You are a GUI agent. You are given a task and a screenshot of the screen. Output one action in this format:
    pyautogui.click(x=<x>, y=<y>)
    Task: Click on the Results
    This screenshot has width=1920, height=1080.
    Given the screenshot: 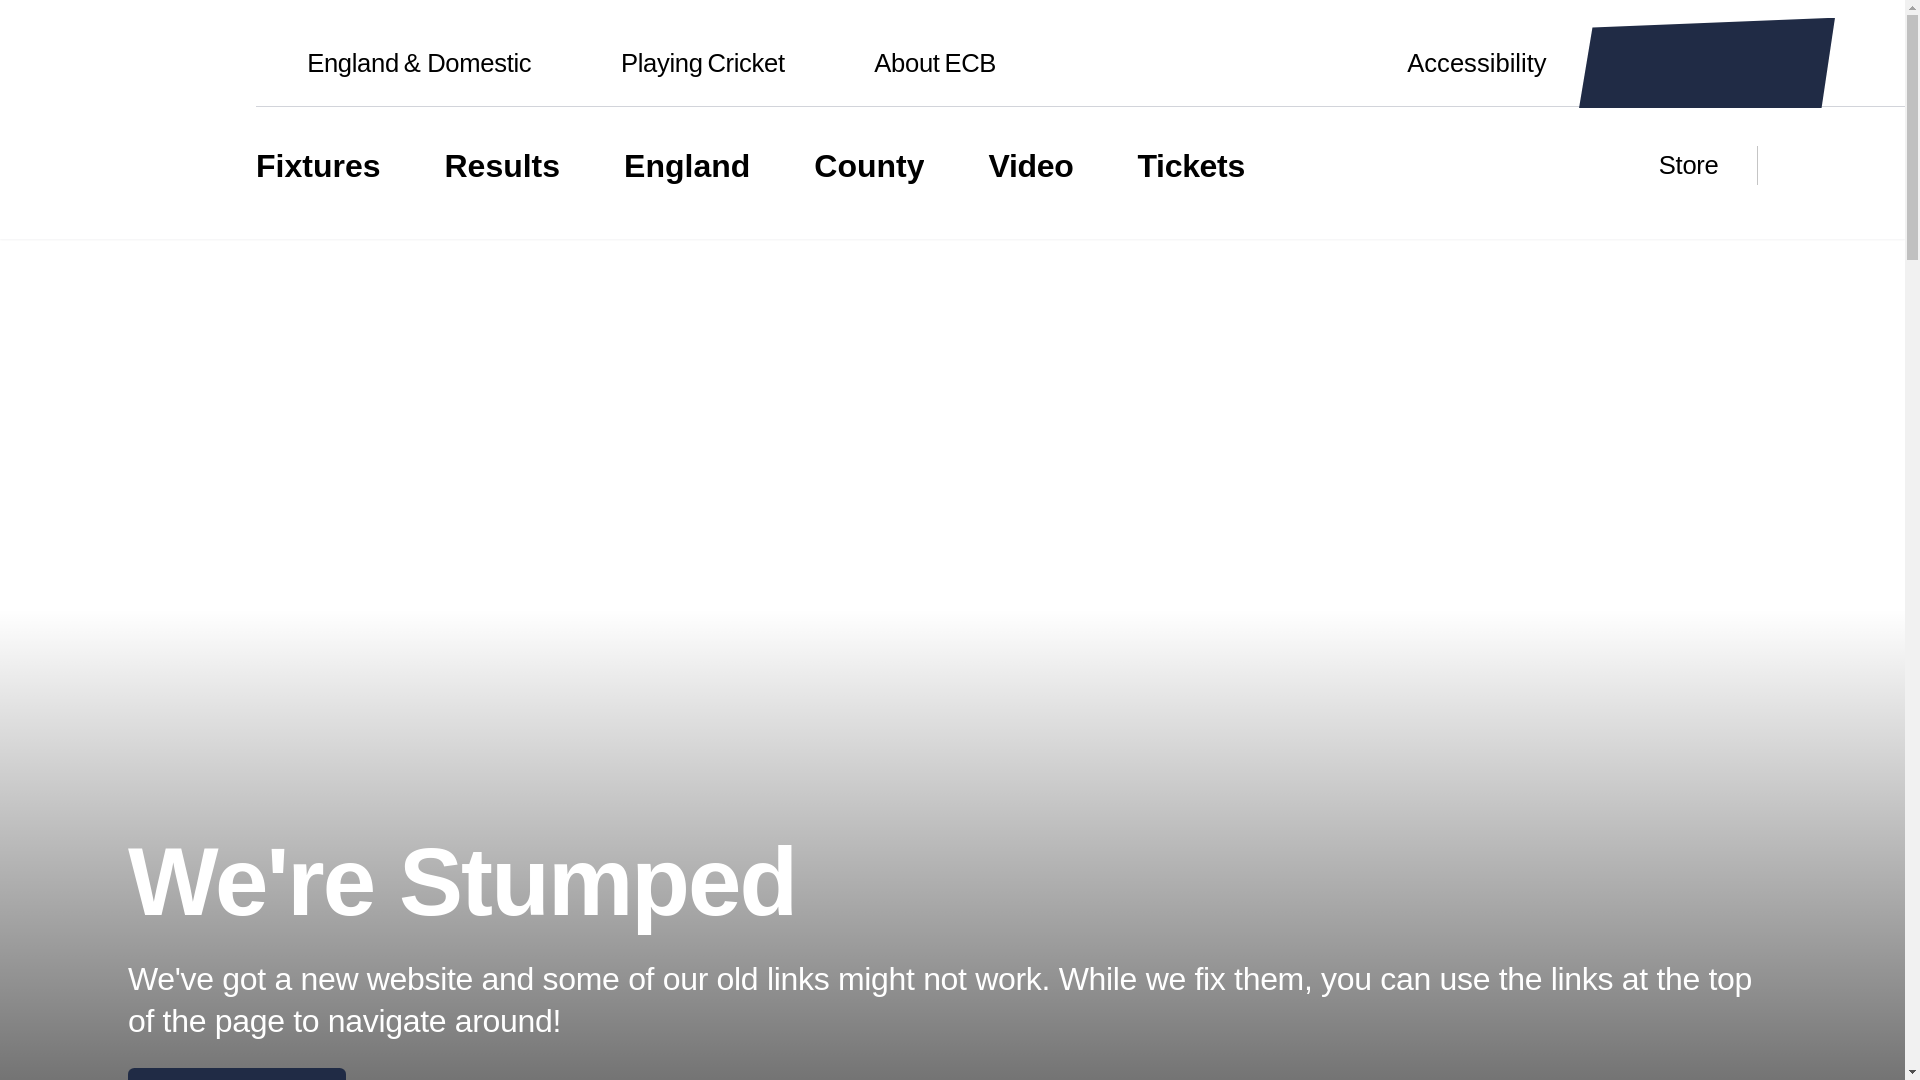 What is the action you would take?
    pyautogui.click(x=687, y=166)
    